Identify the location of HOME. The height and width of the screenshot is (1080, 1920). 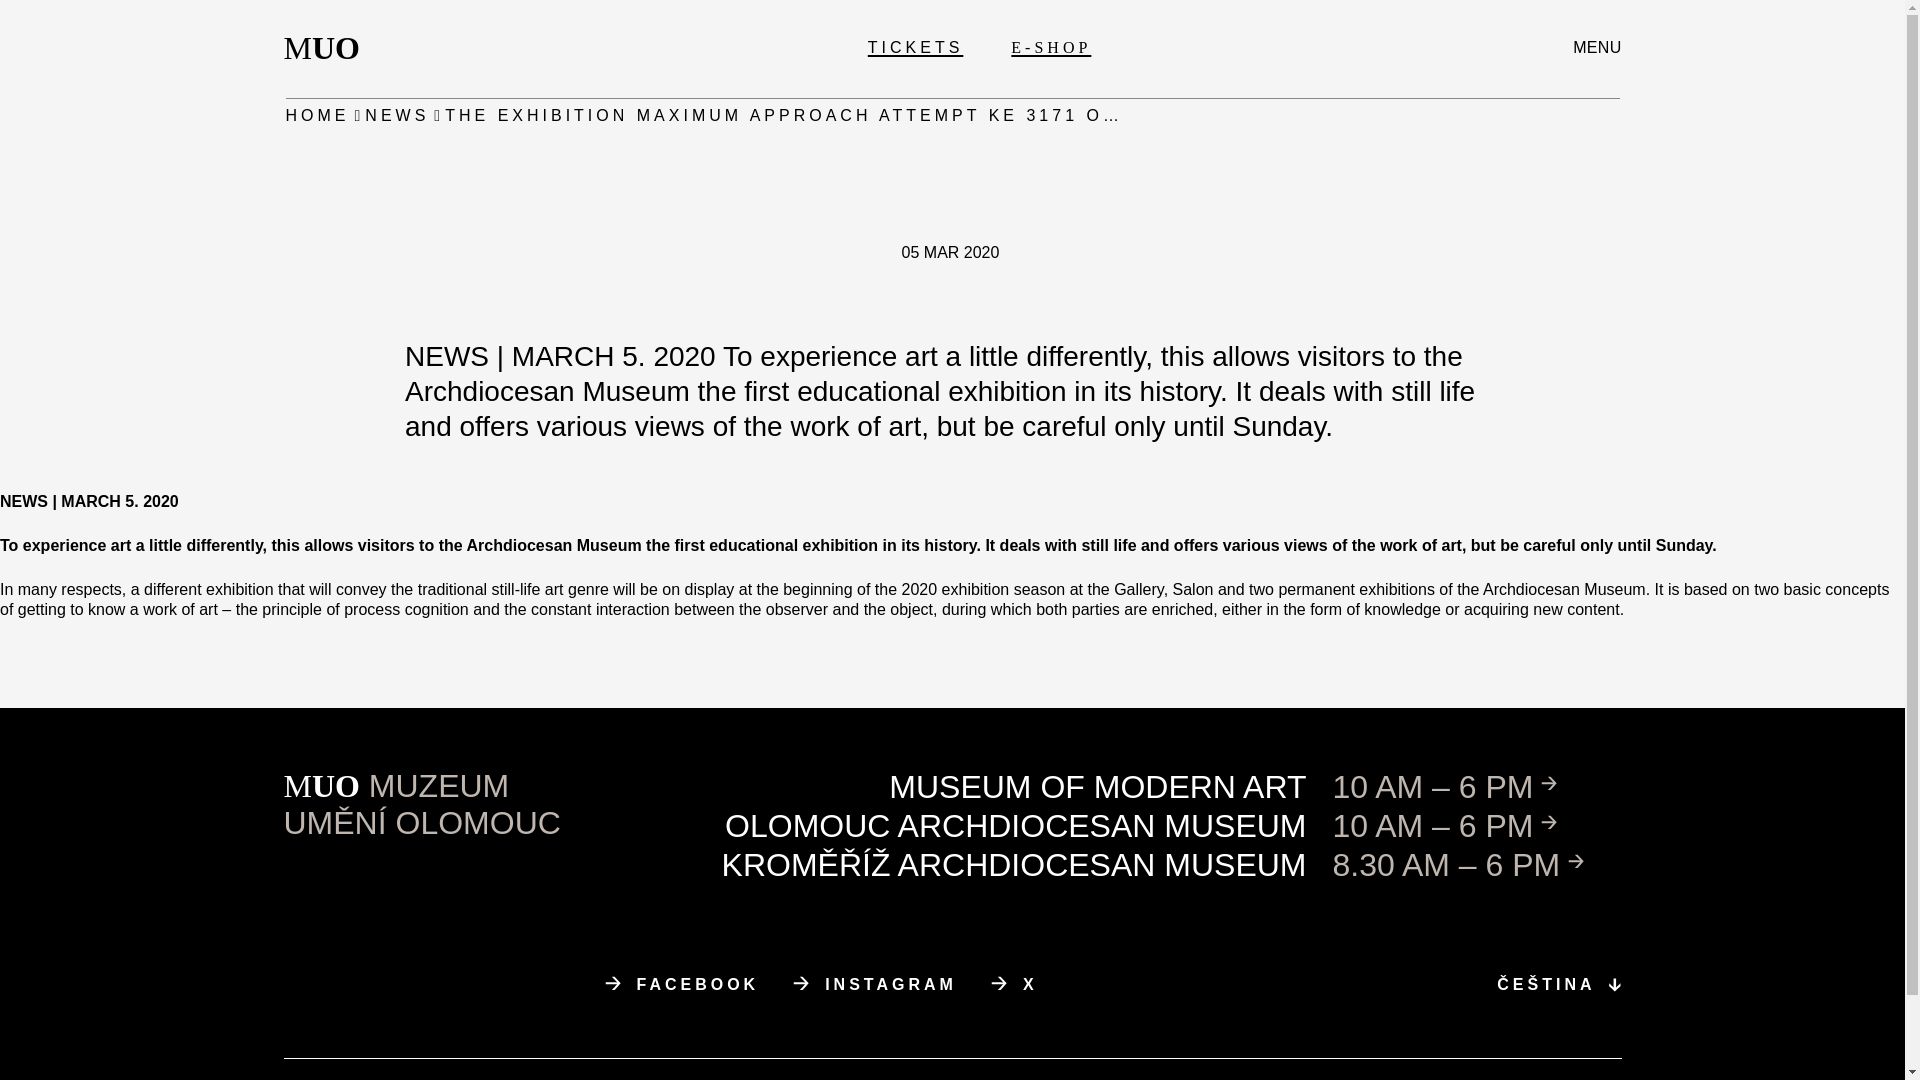
(1050, 47).